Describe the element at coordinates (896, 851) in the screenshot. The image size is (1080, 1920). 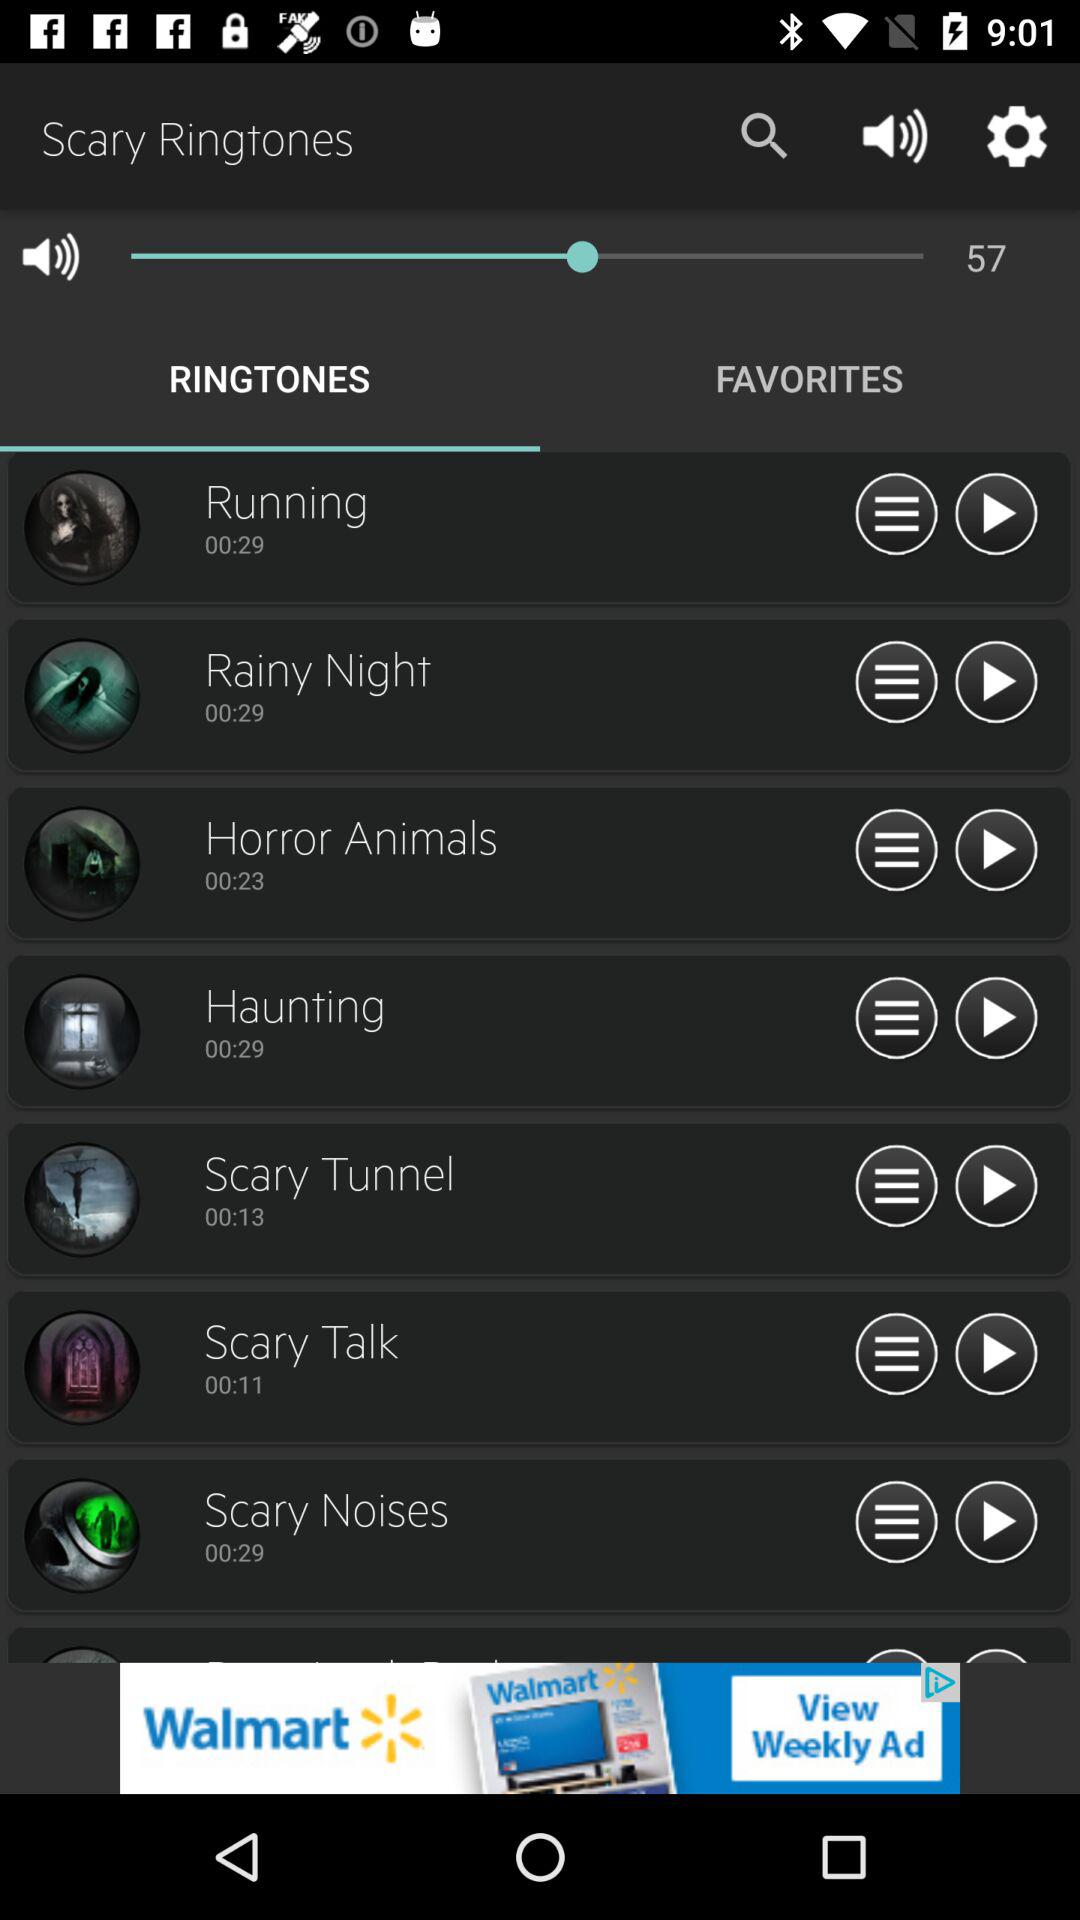
I see `go to play` at that location.